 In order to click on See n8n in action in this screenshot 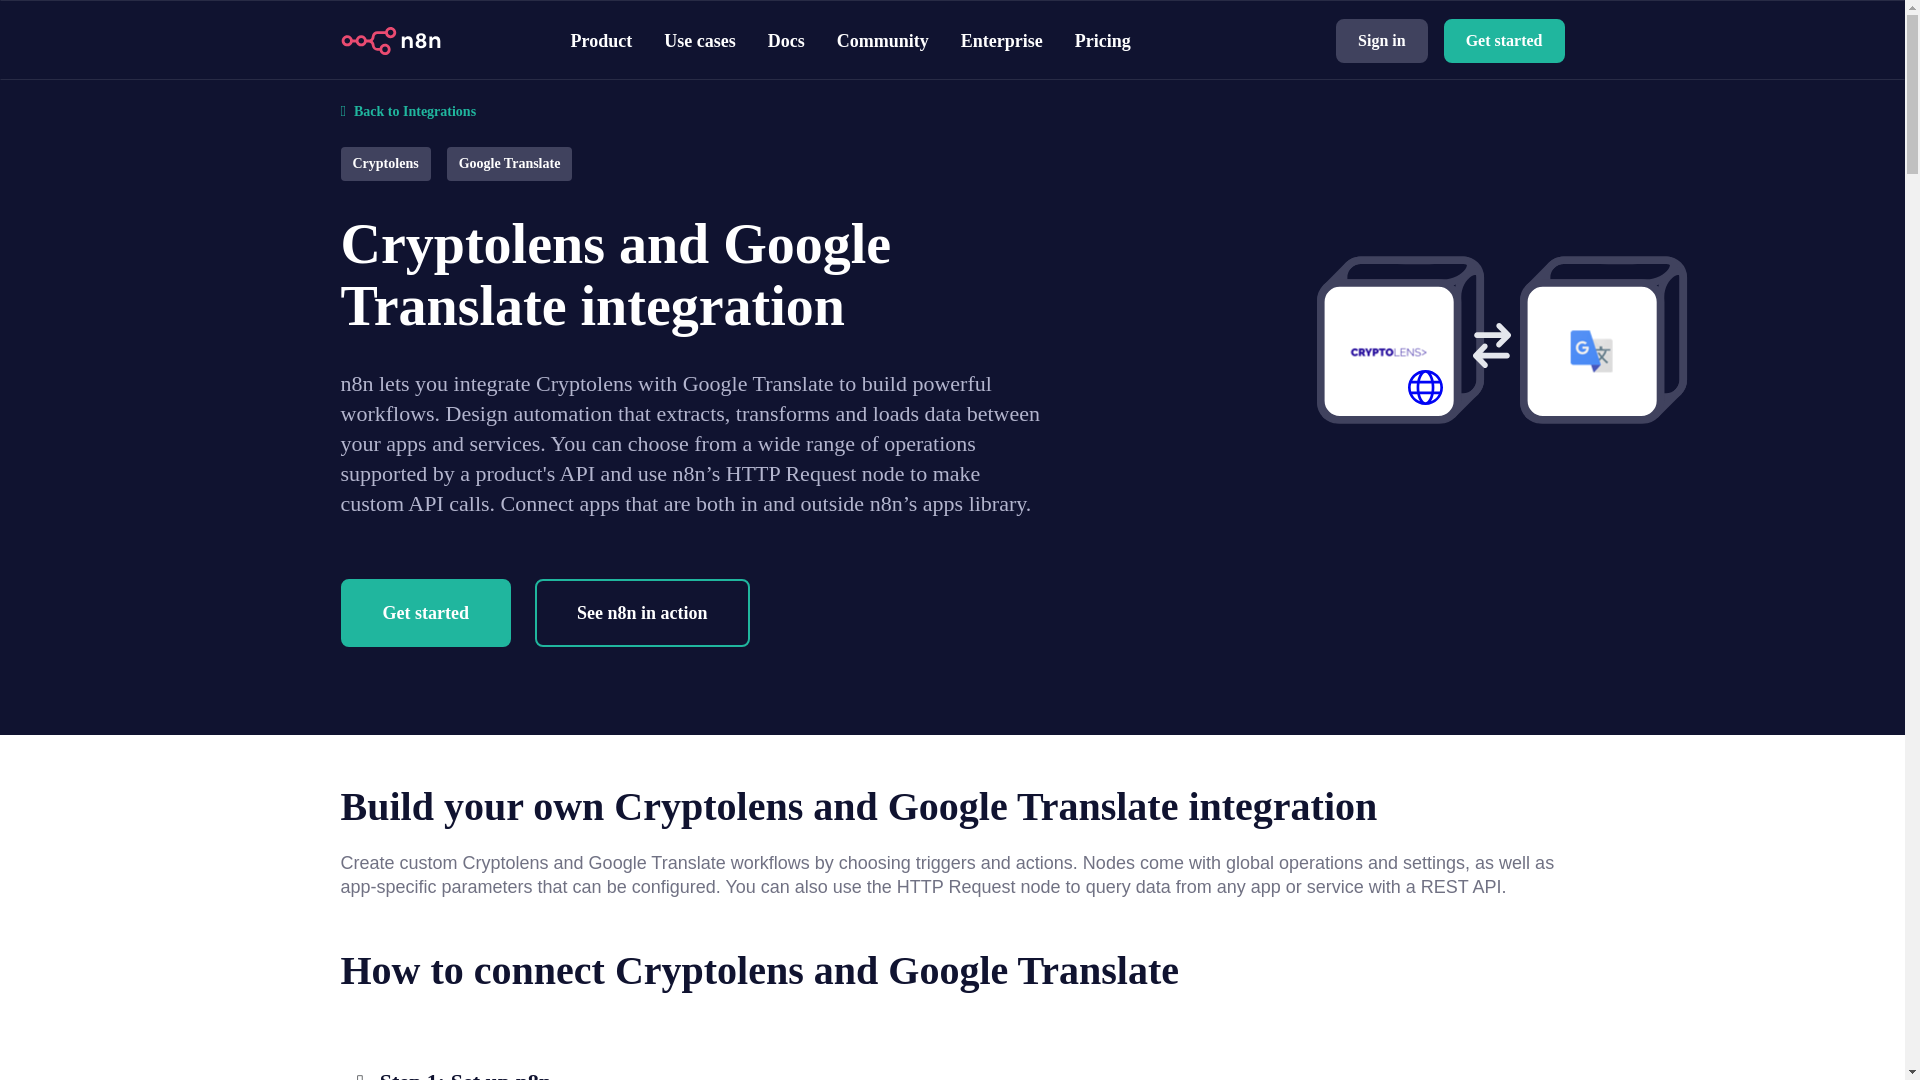, I will do `click(642, 612)`.